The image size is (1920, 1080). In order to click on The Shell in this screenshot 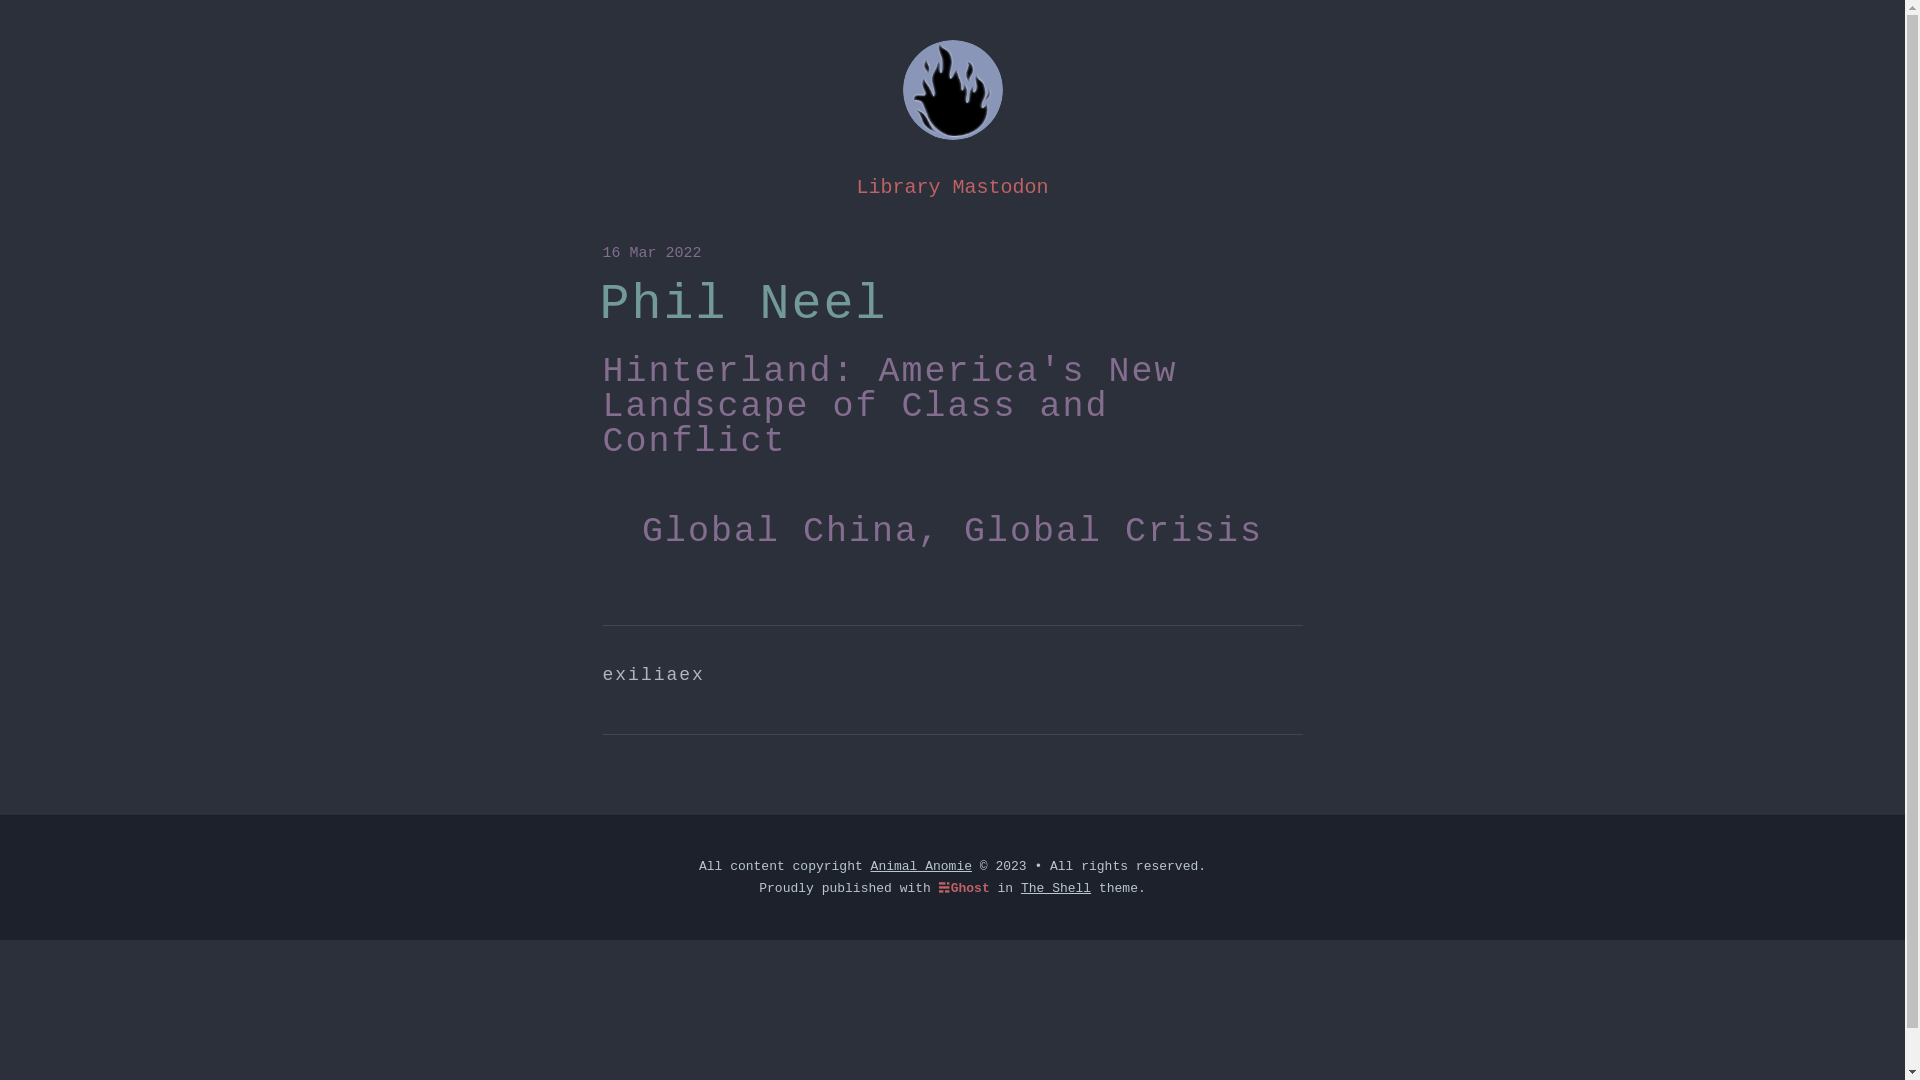, I will do `click(1056, 888)`.